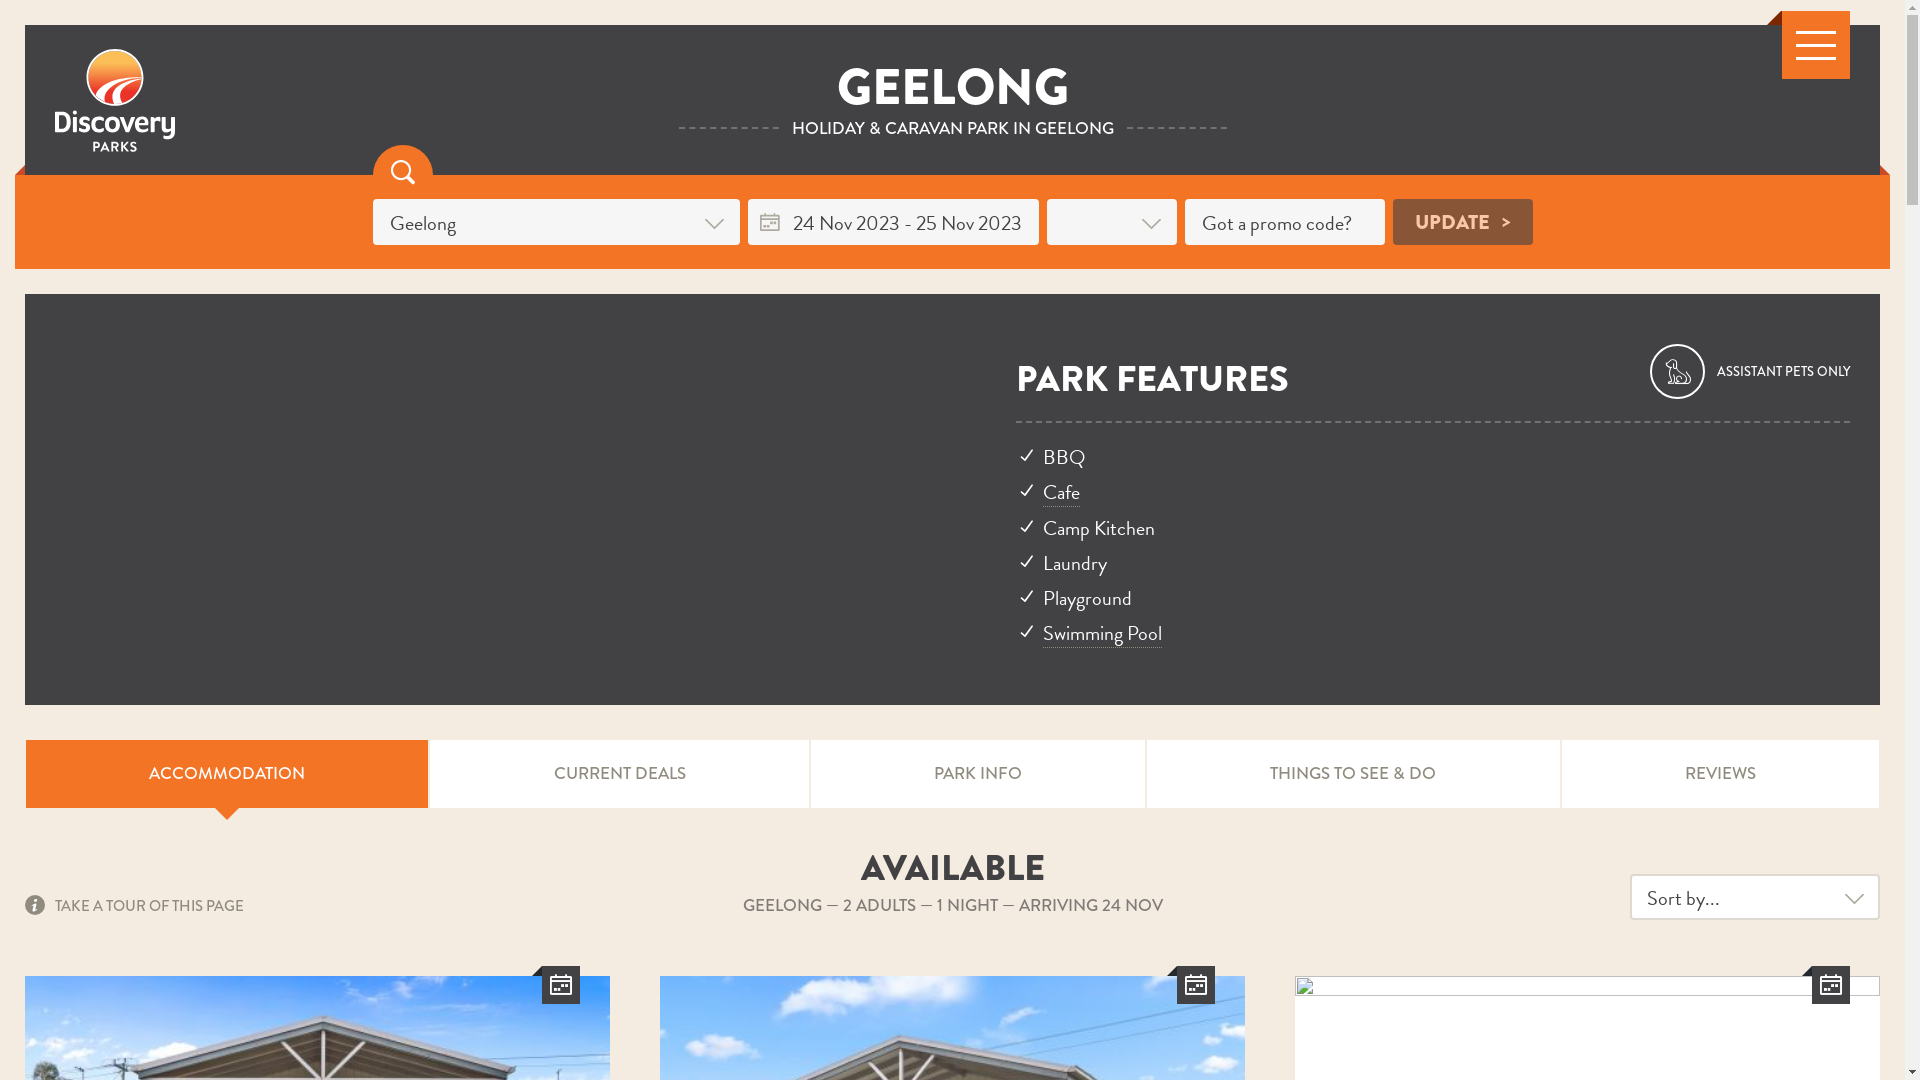 The height and width of the screenshot is (1080, 1920). What do you see at coordinates (1720, 774) in the screenshot?
I see `REVIEWS` at bounding box center [1720, 774].